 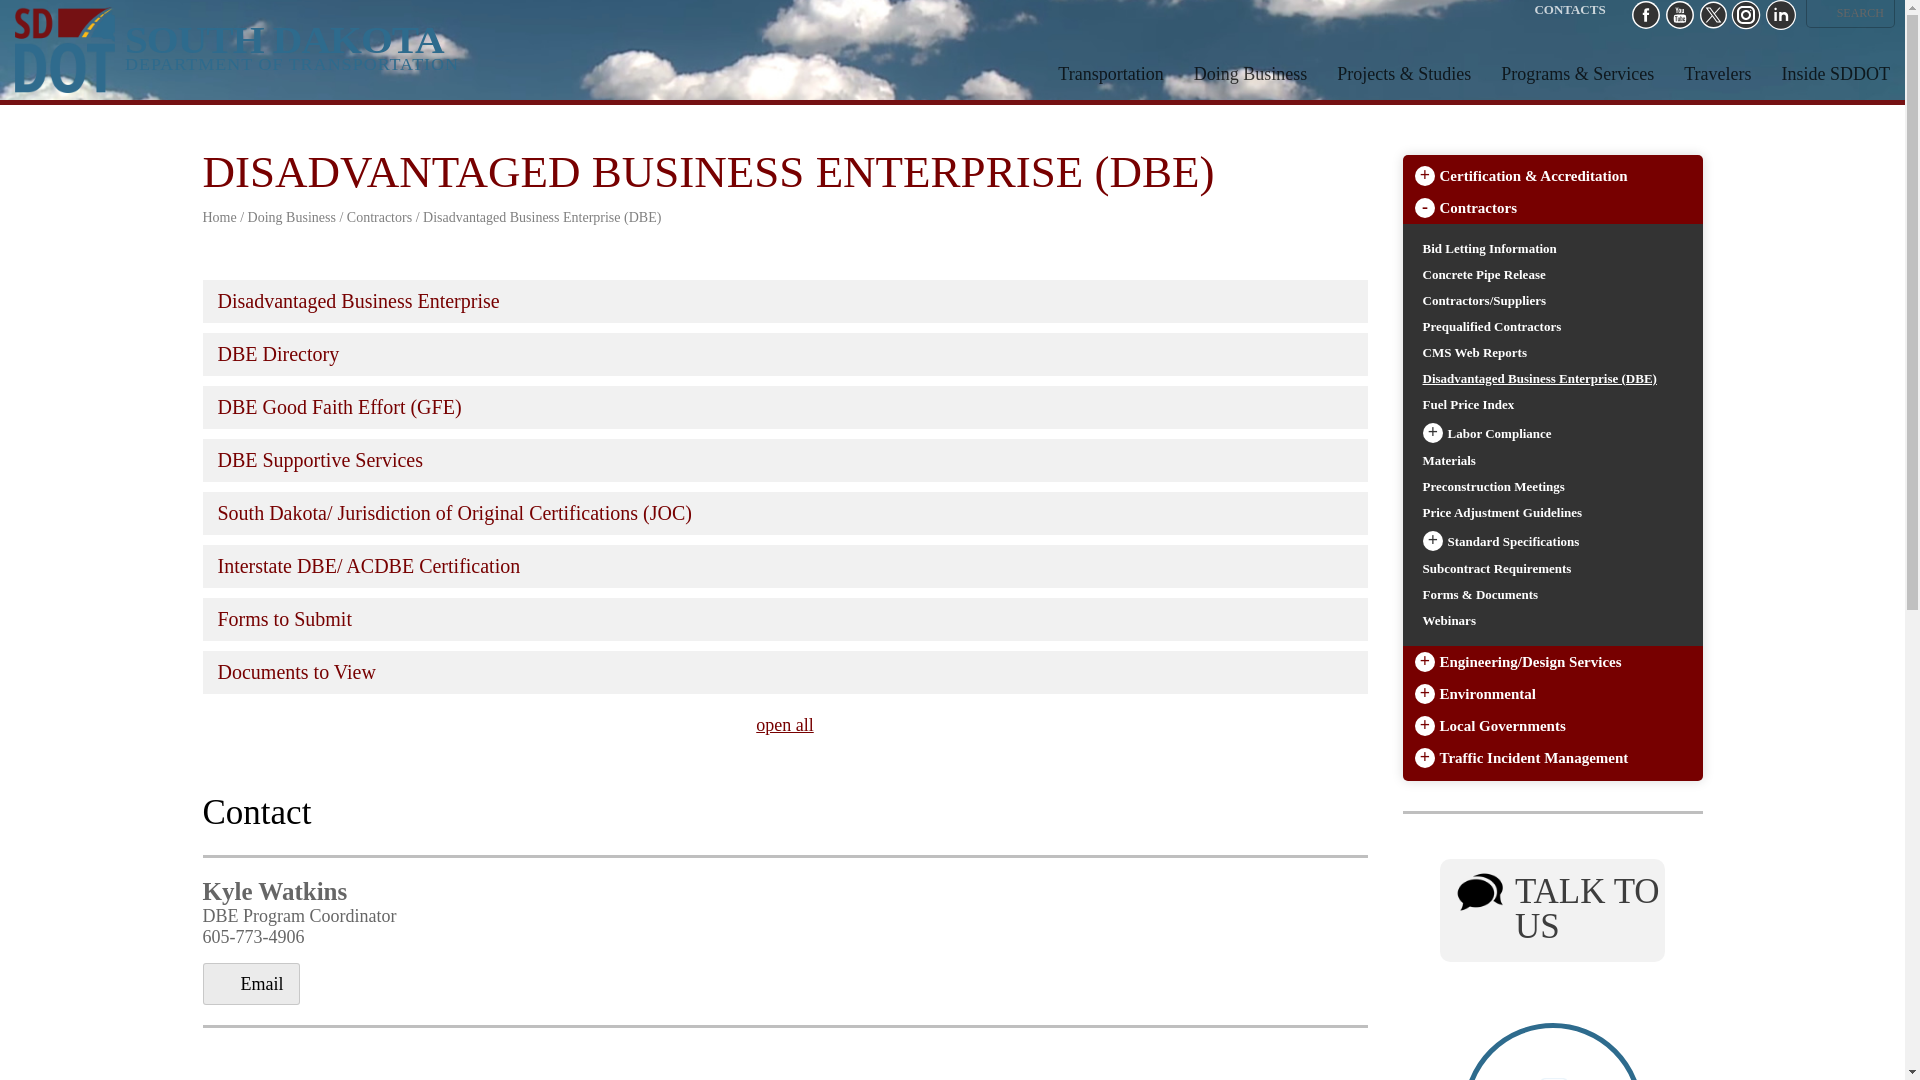 I want to click on CONTACTS, so click(x=1570, y=10).